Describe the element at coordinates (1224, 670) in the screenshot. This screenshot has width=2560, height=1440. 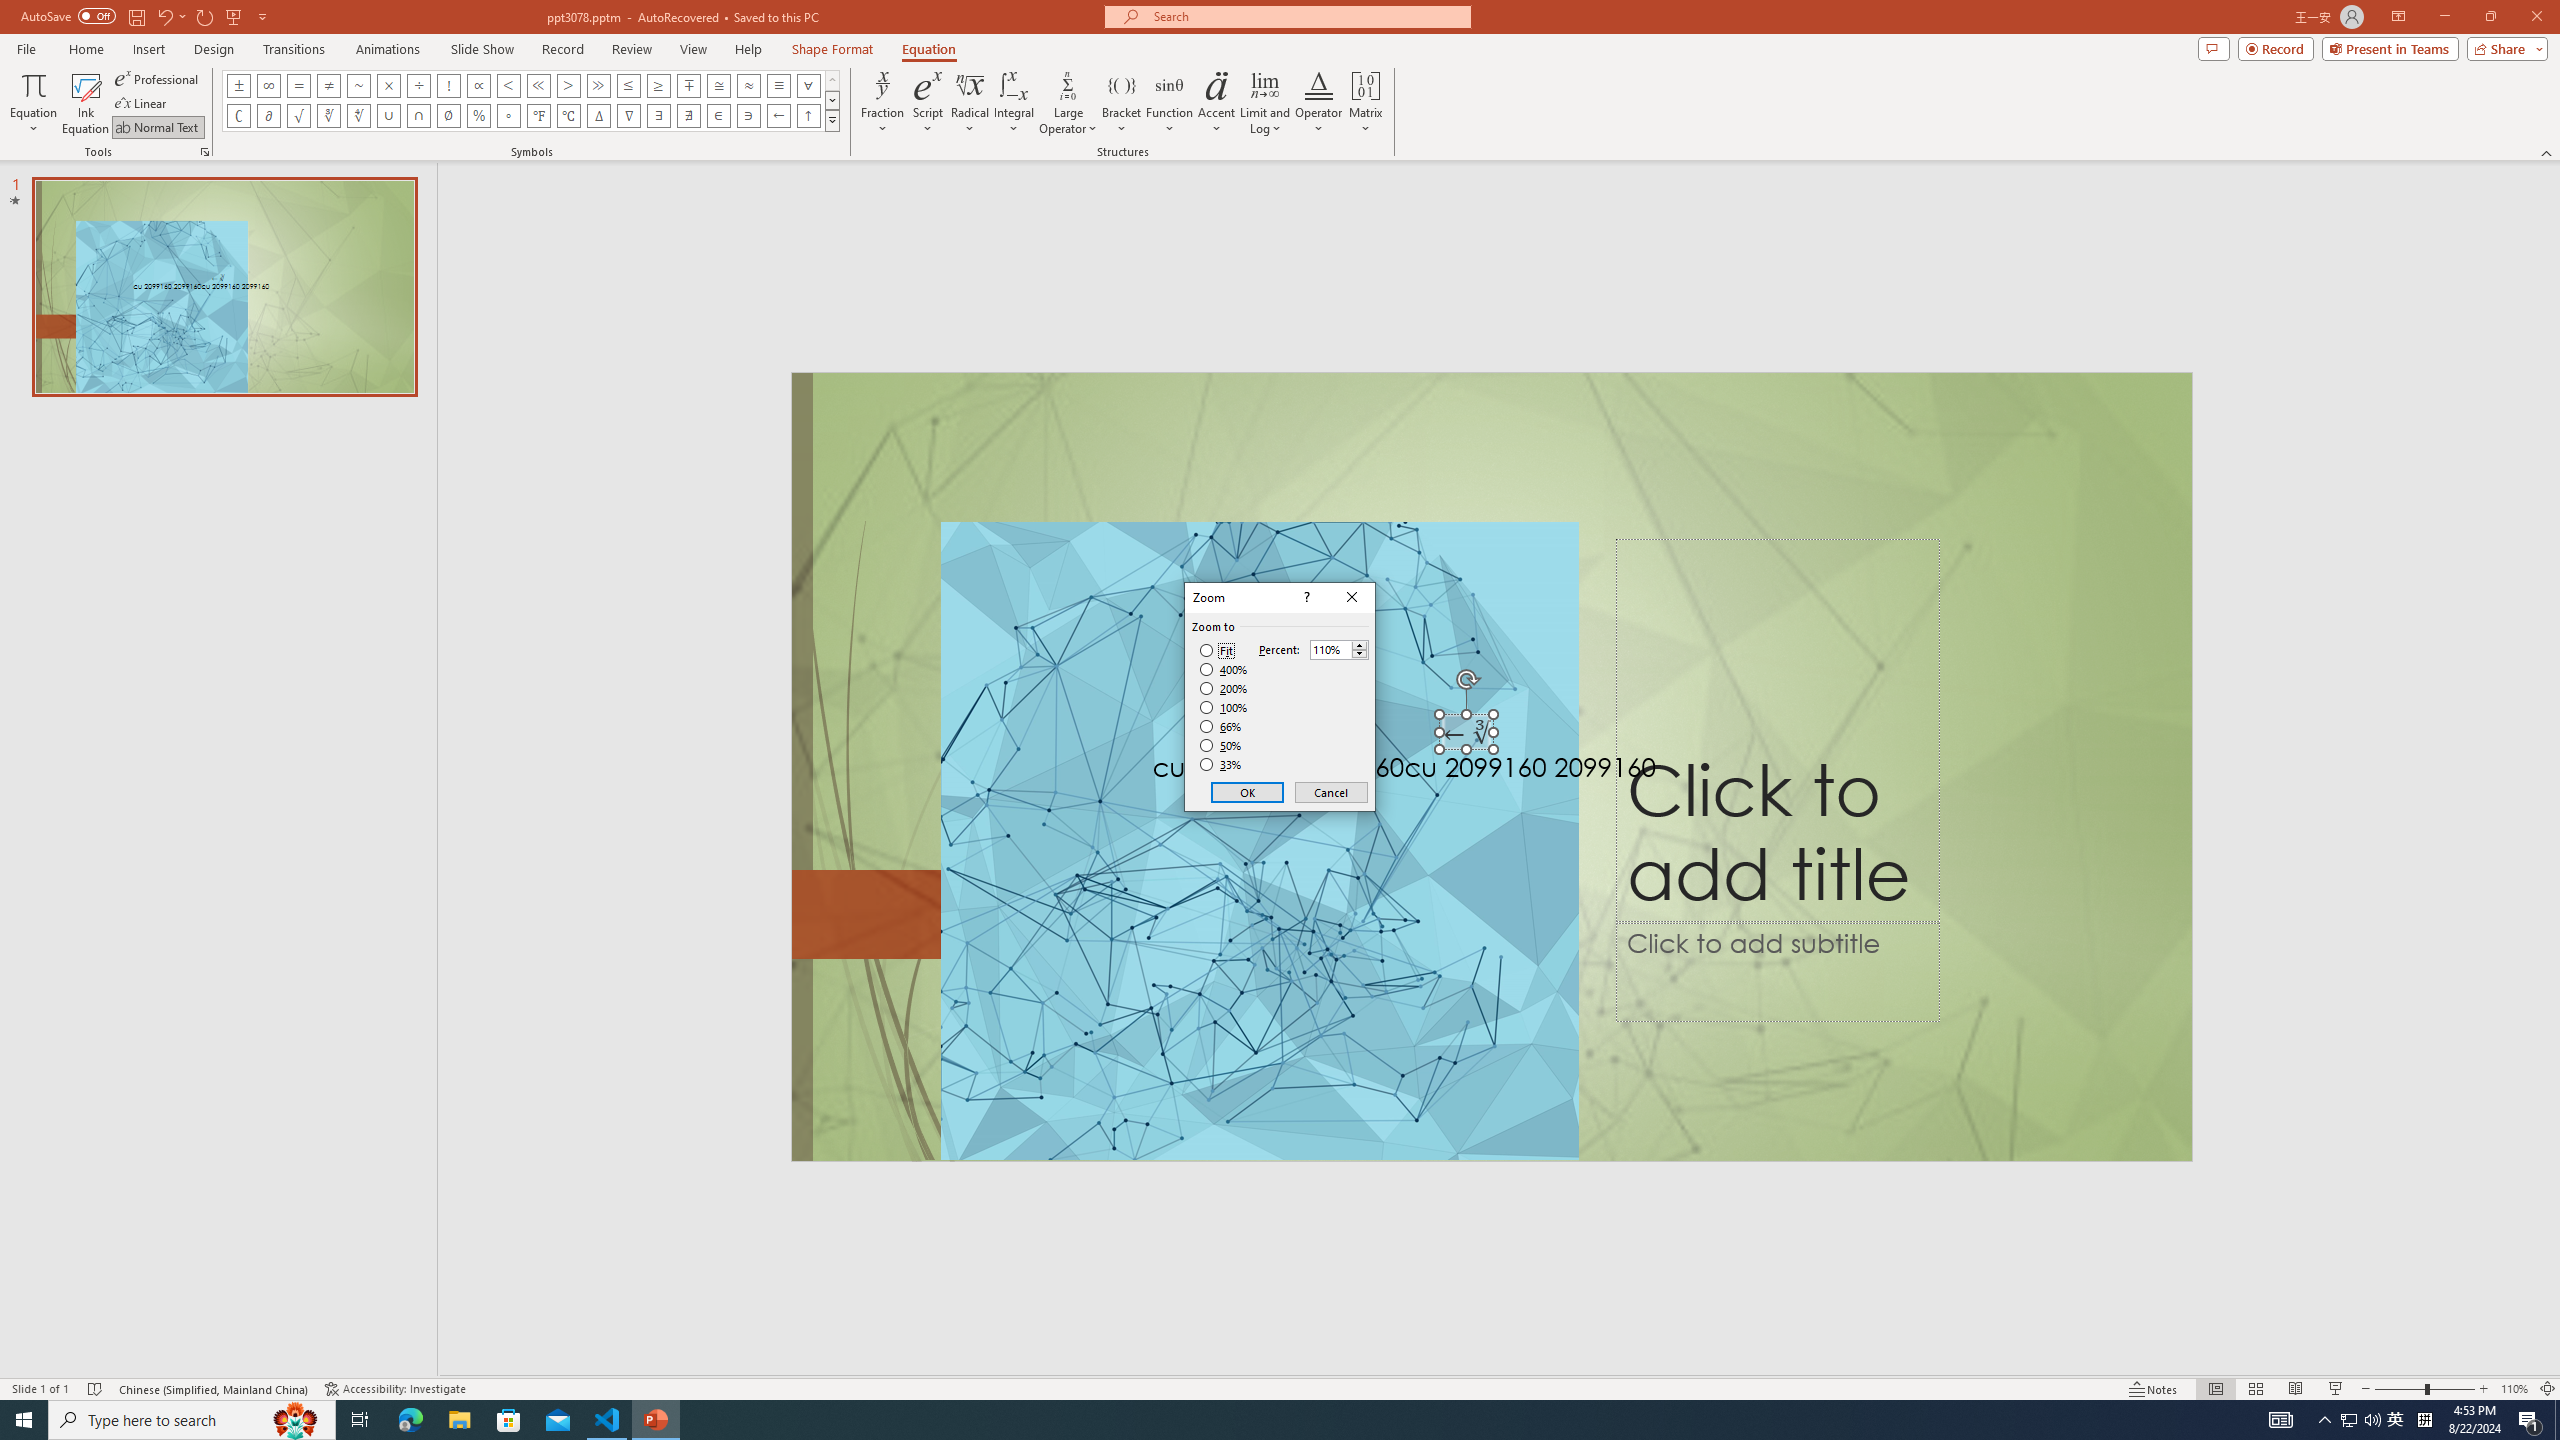
I see `400%` at that location.